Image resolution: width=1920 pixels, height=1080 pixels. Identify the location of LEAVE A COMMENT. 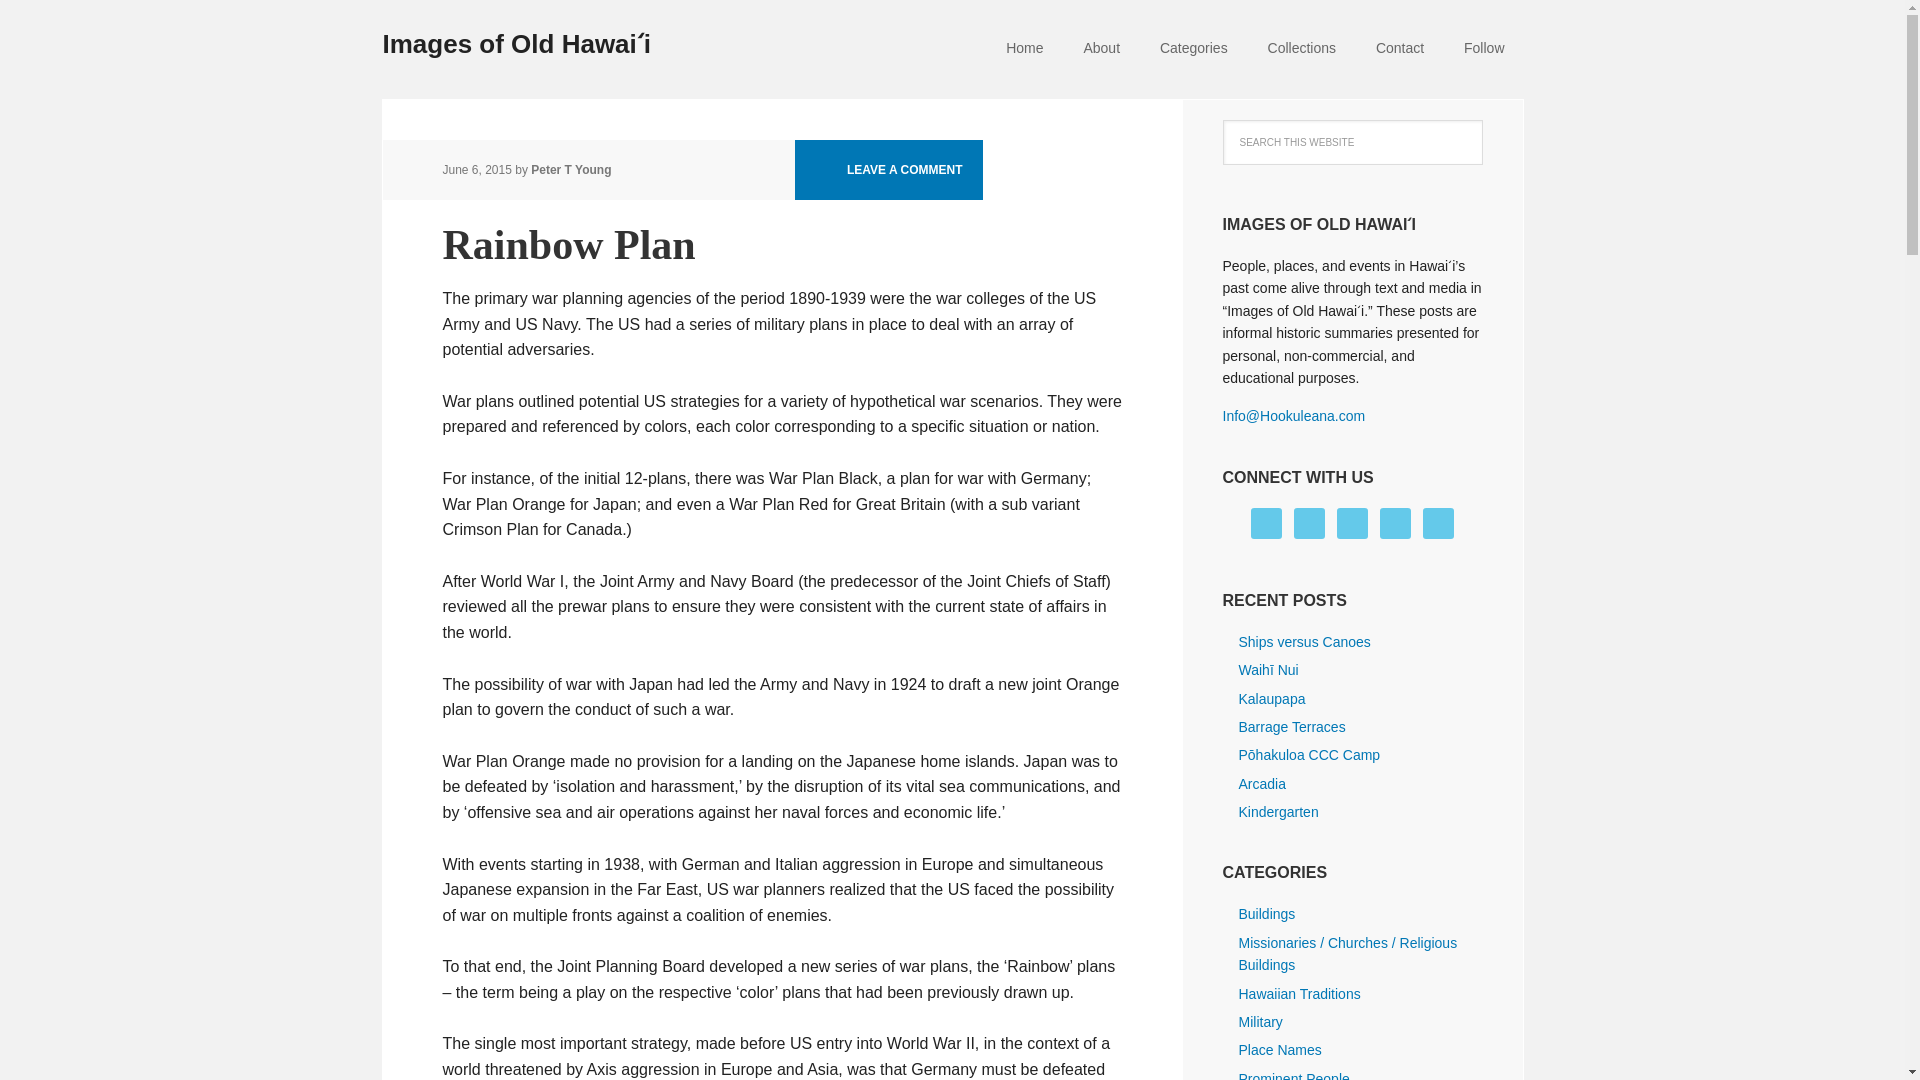
(888, 170).